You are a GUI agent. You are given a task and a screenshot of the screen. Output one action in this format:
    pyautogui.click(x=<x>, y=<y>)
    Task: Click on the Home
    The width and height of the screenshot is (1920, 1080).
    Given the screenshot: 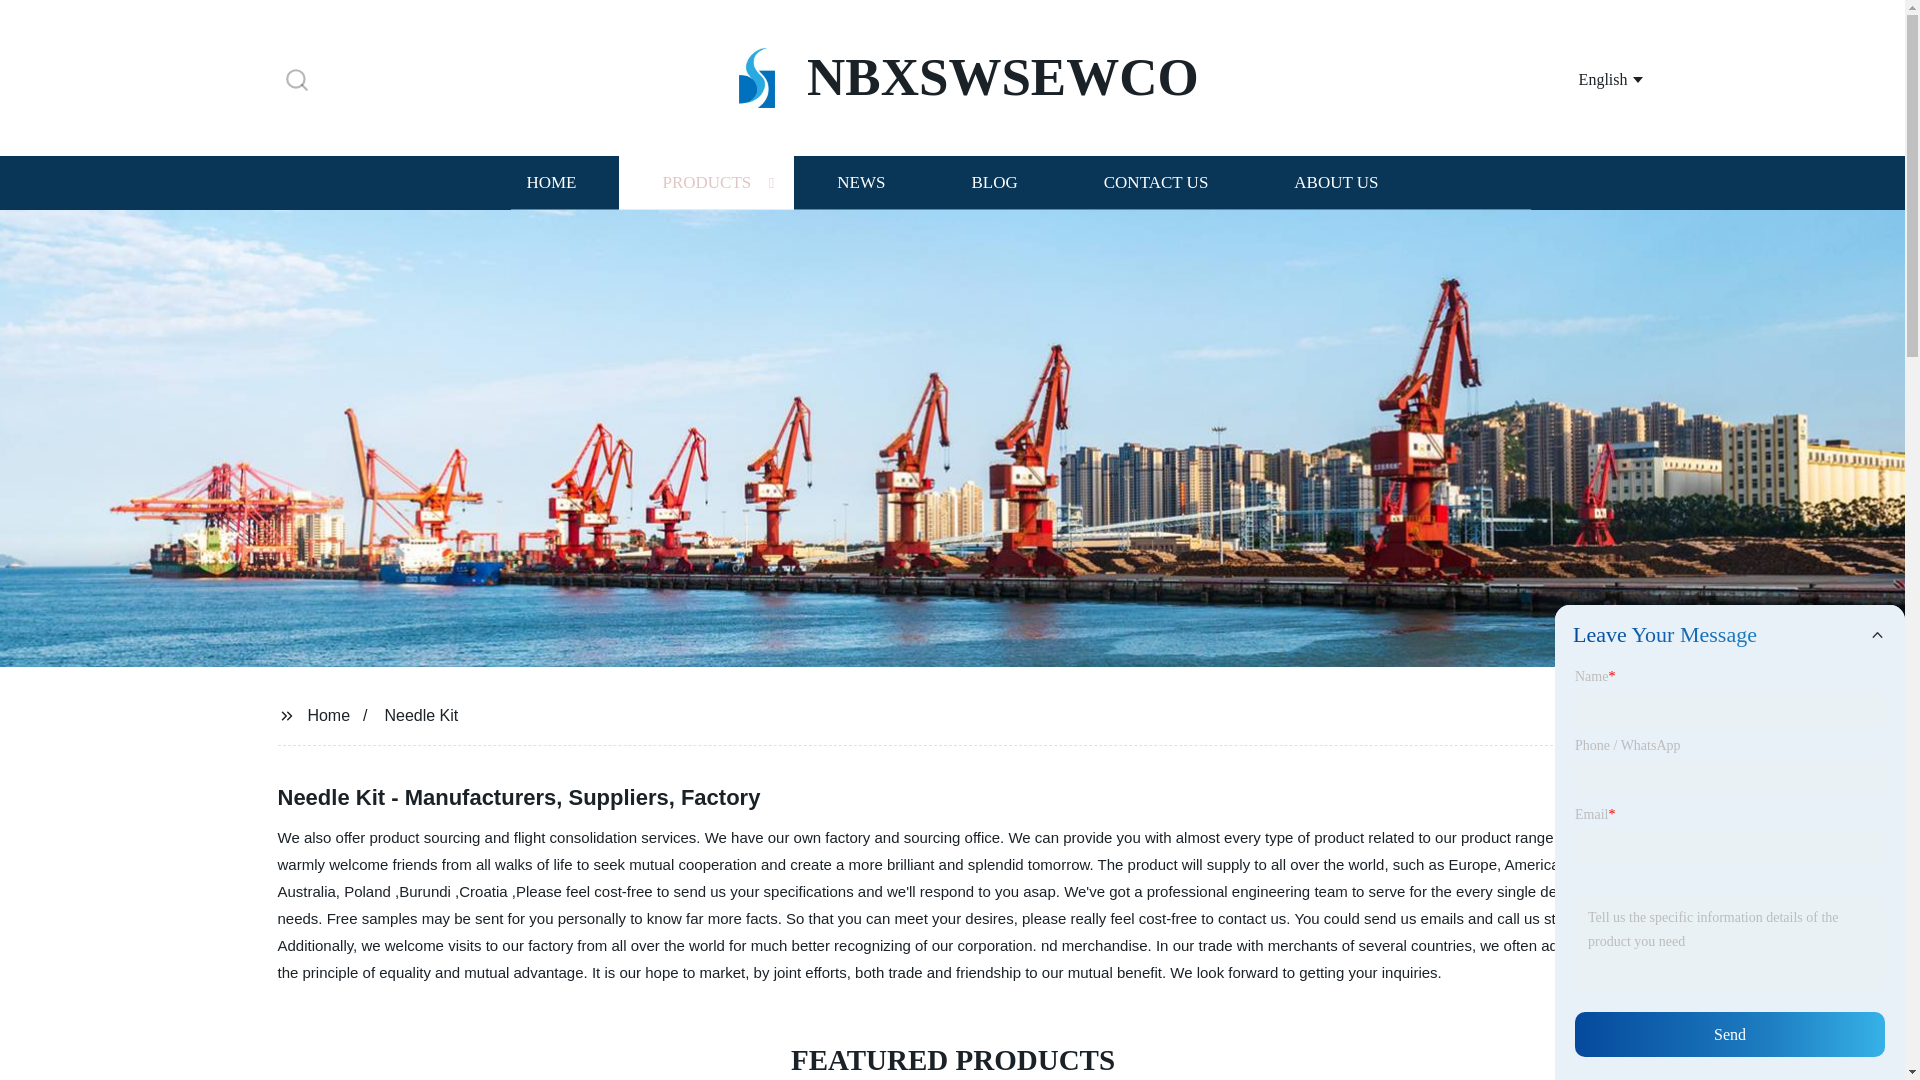 What is the action you would take?
    pyautogui.click(x=328, y=714)
    